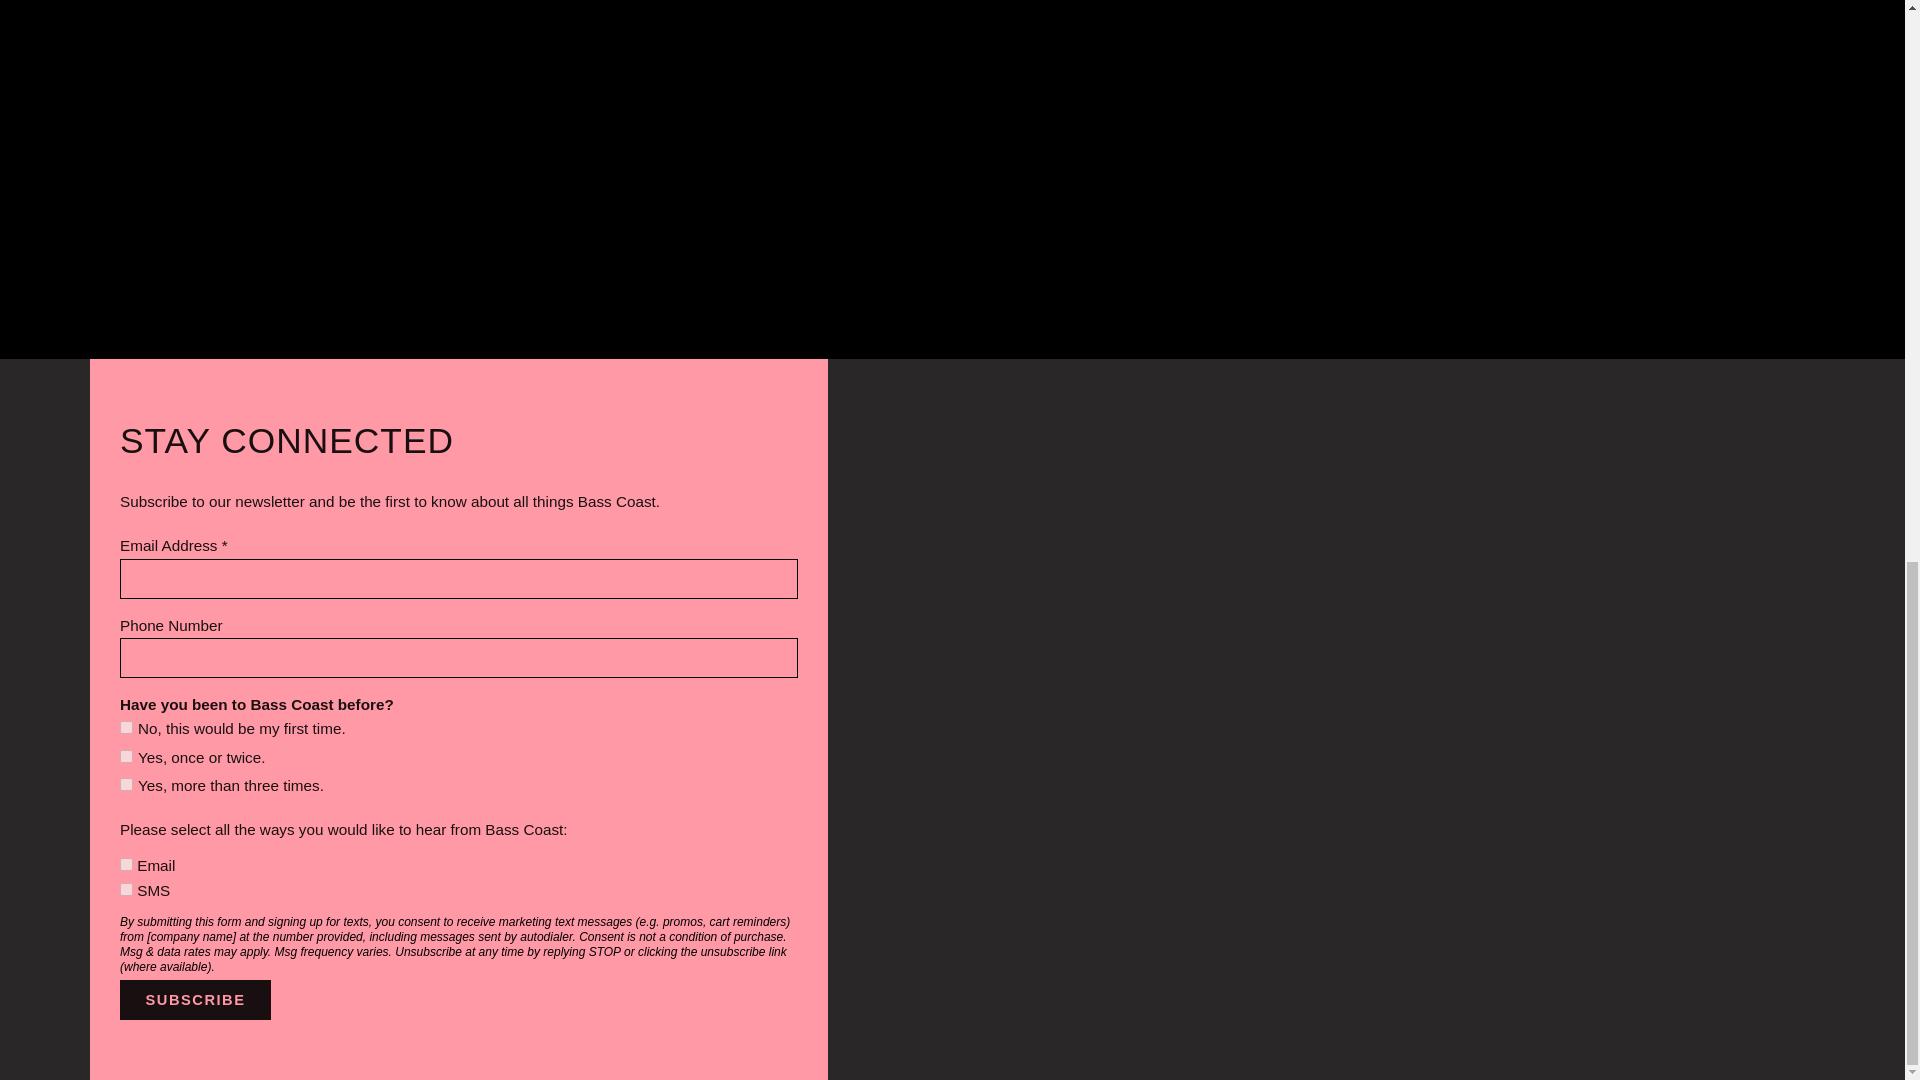  I want to click on Y, so click(126, 864).